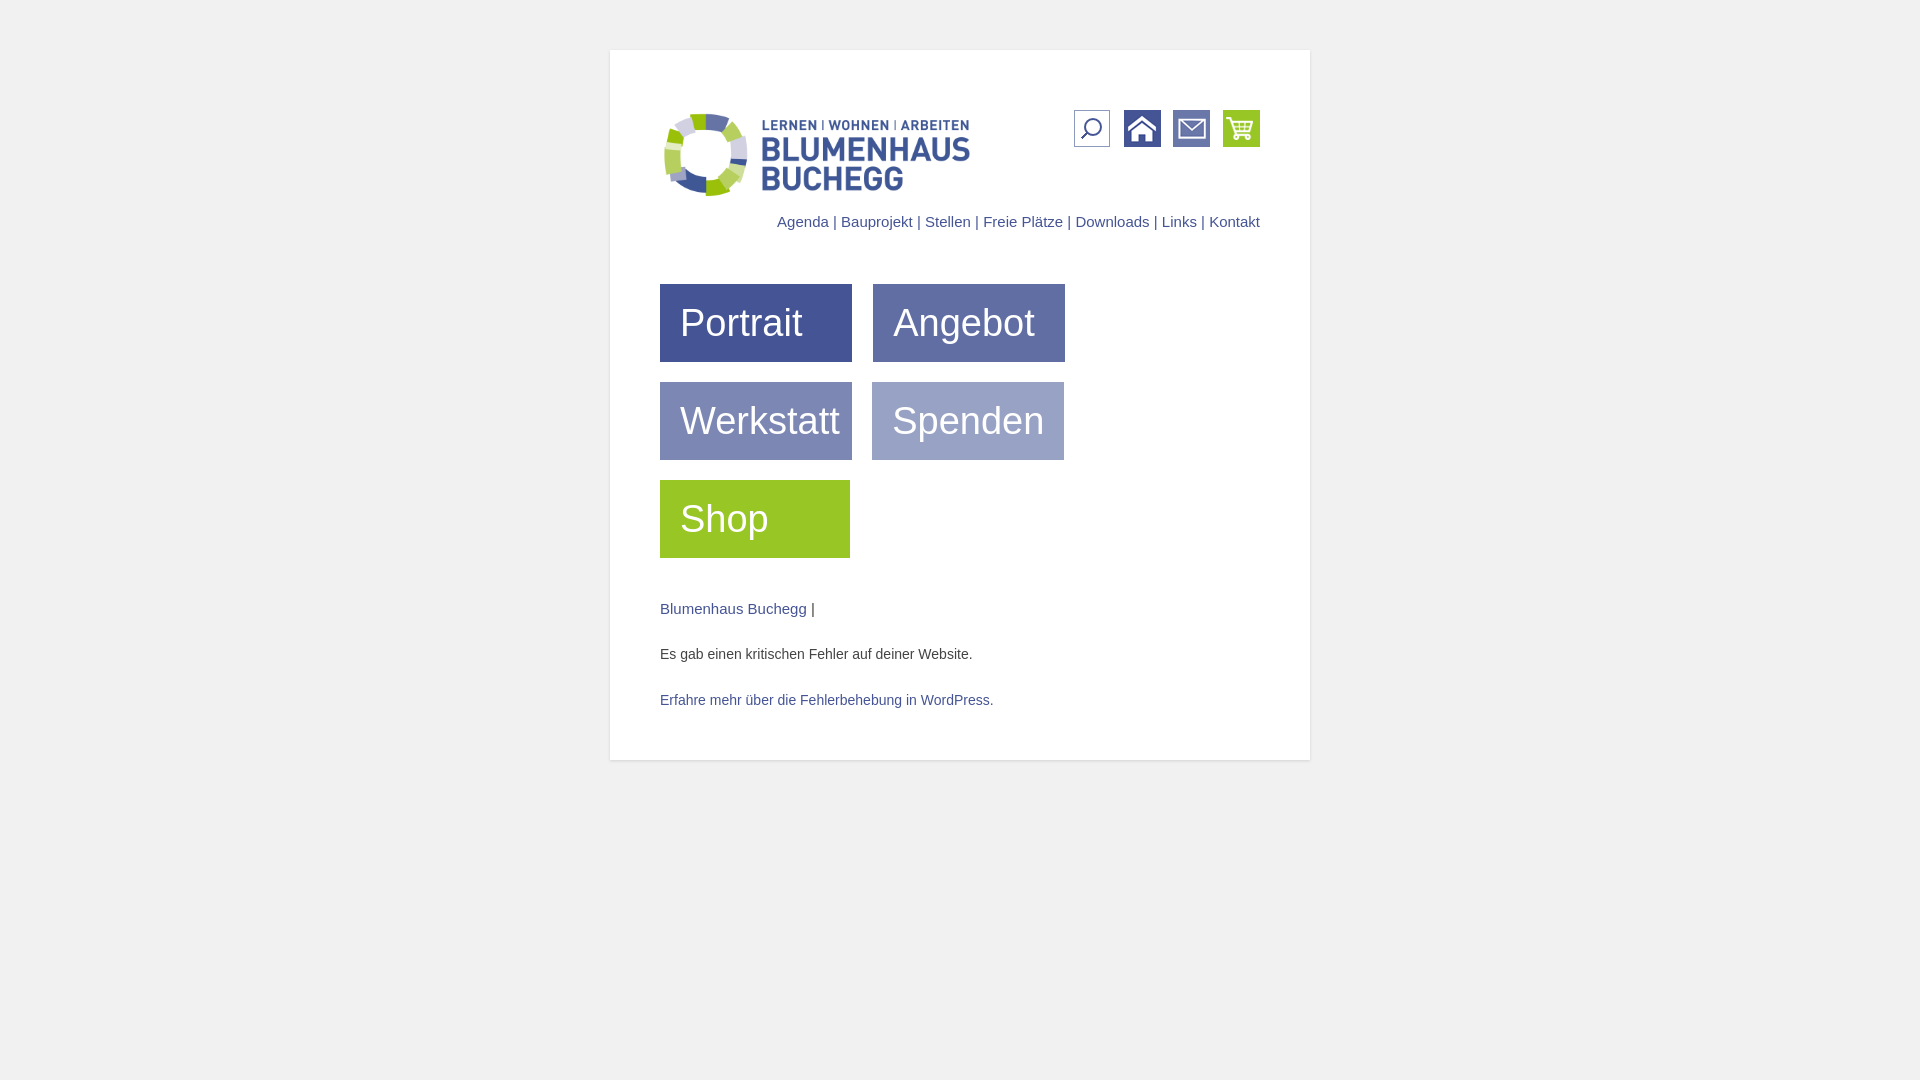 Image resolution: width=1920 pixels, height=1080 pixels. What do you see at coordinates (968, 478) in the screenshot?
I see `Spendeninfo` at bounding box center [968, 478].